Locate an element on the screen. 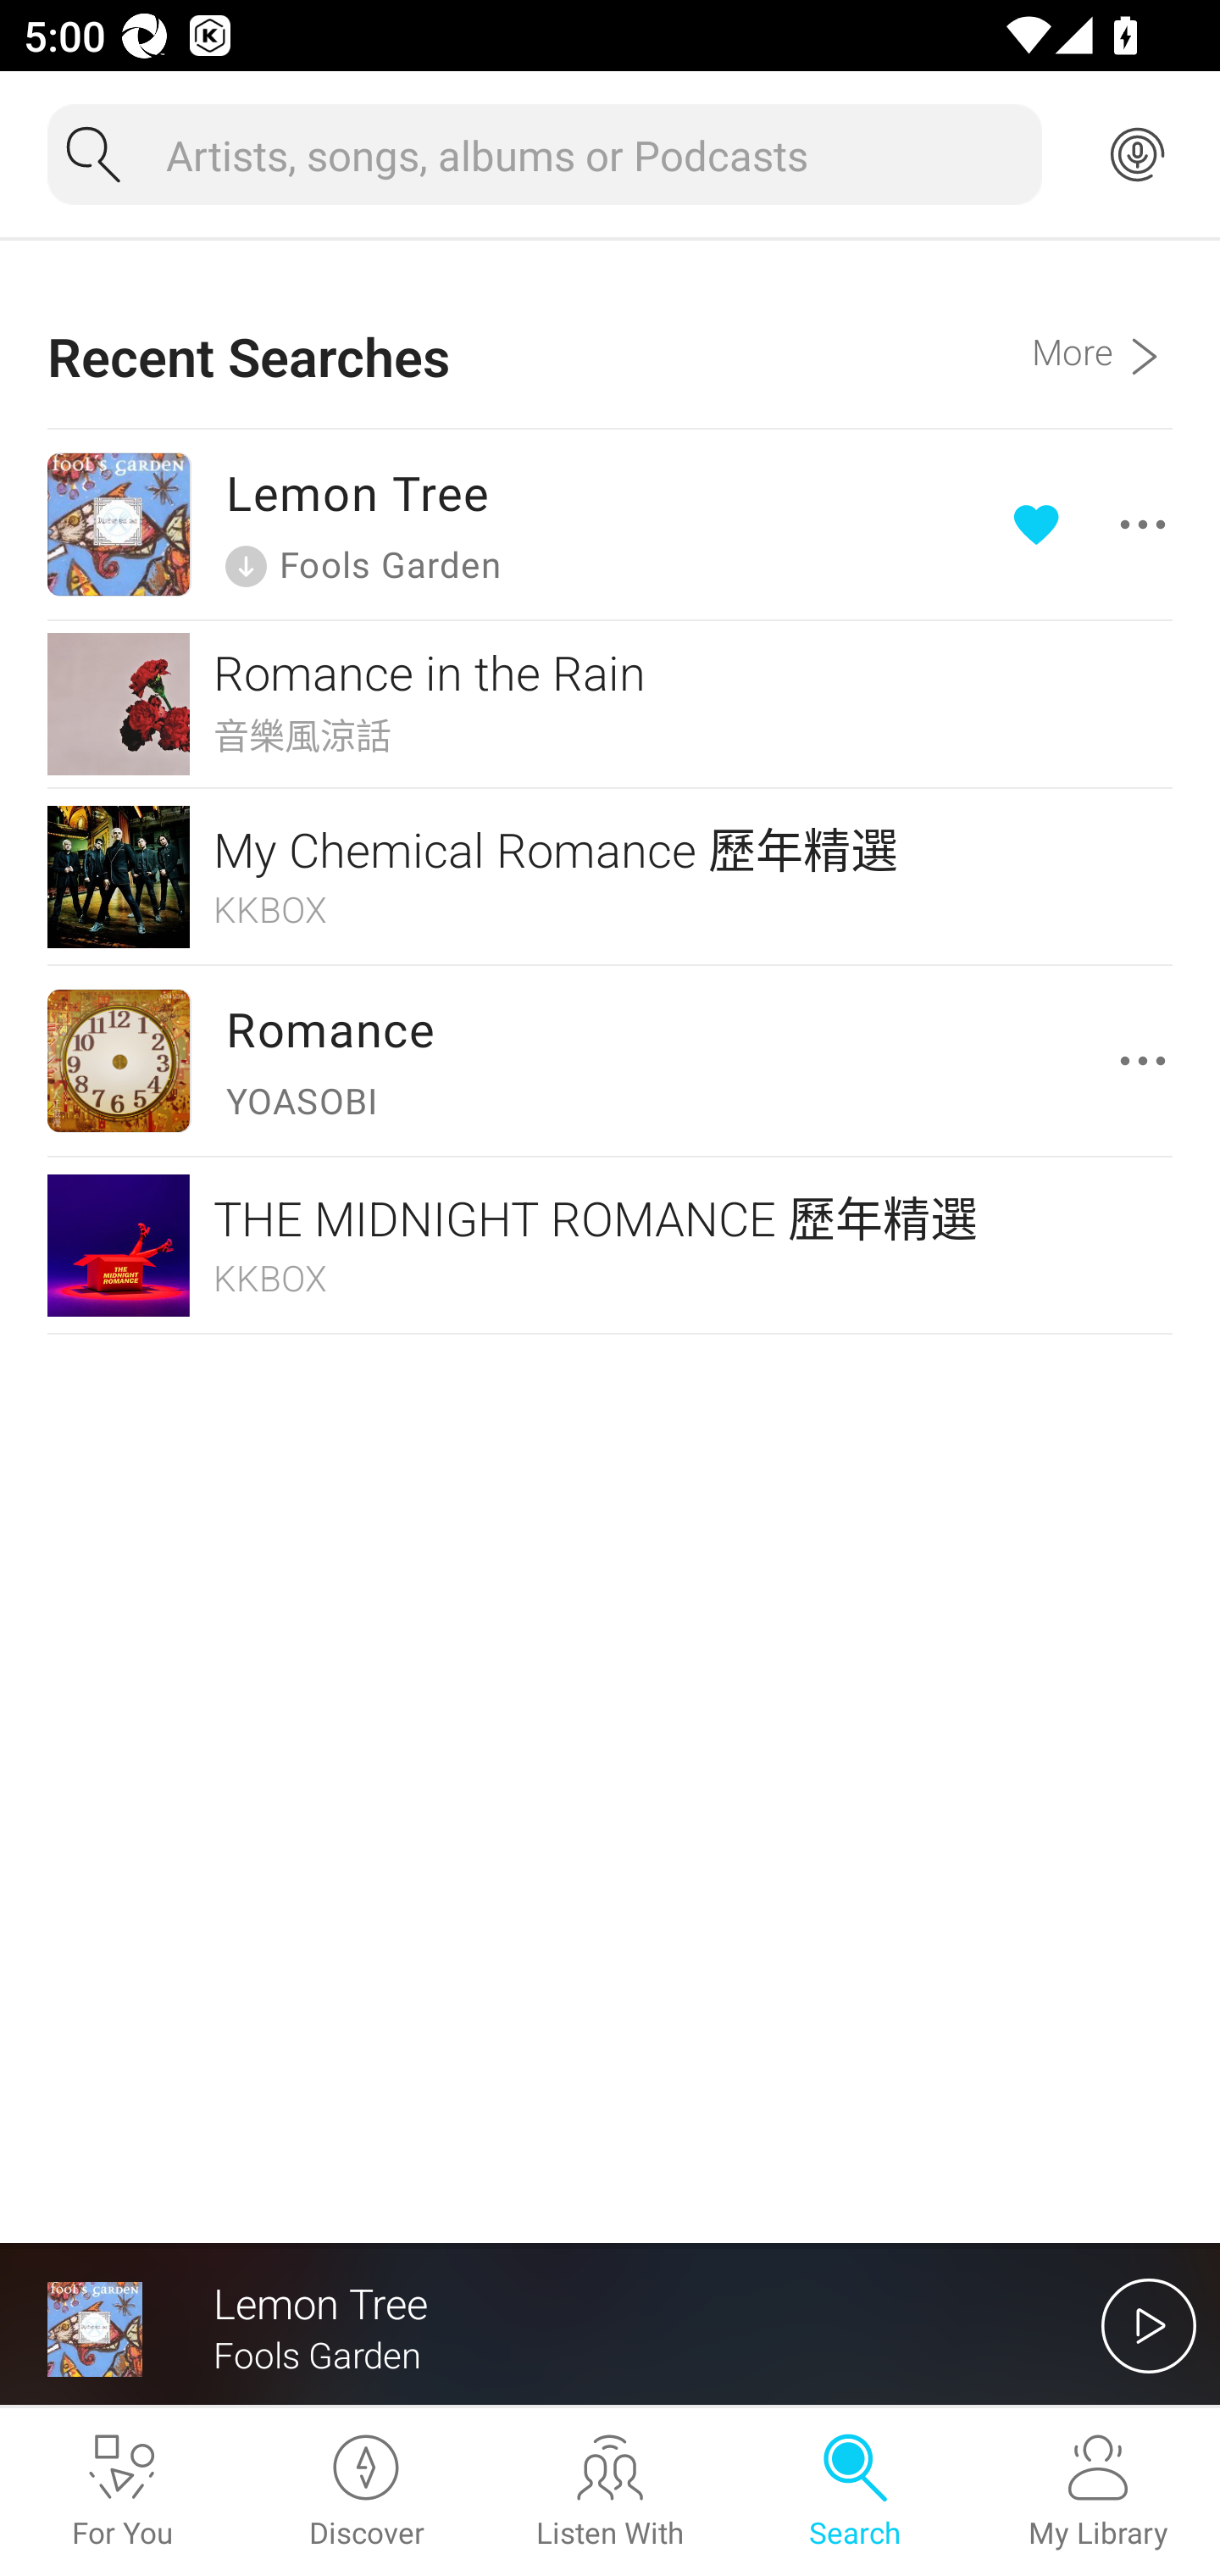  開始播放 is located at coordinates (1149, 2325).